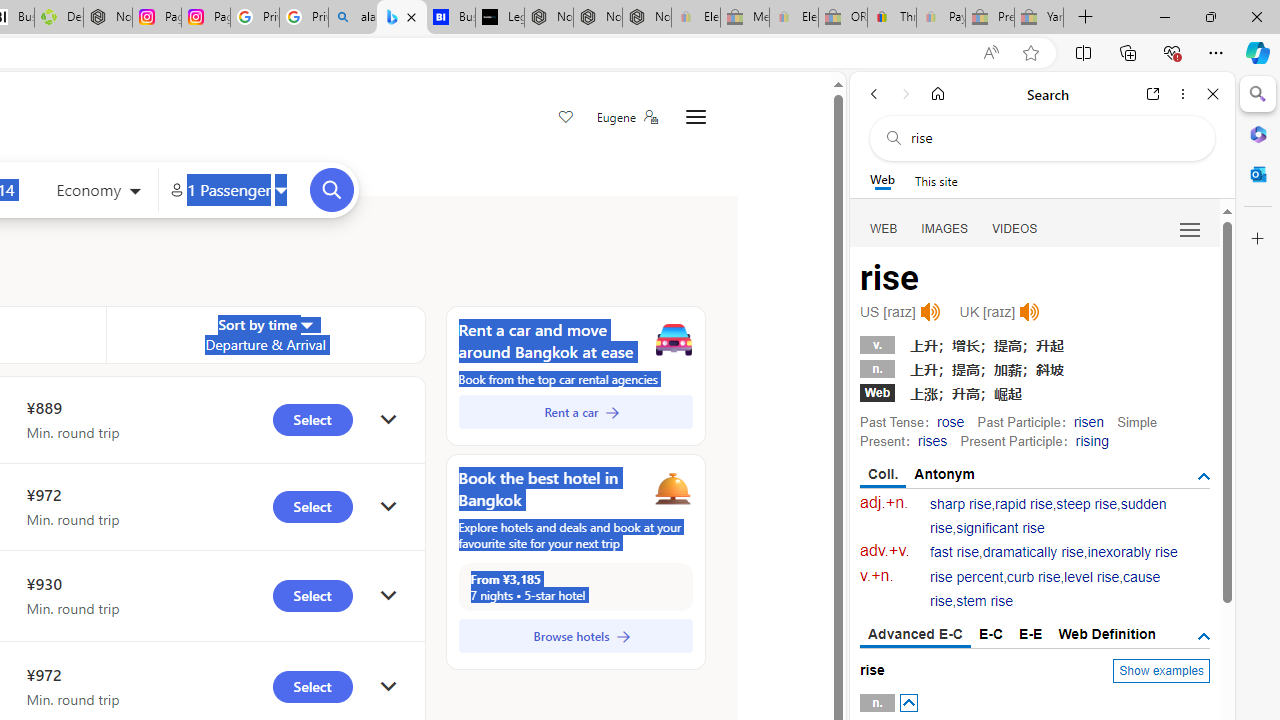 This screenshot has height=720, width=1280. I want to click on Class: b_serphb, so click(1190, 230).